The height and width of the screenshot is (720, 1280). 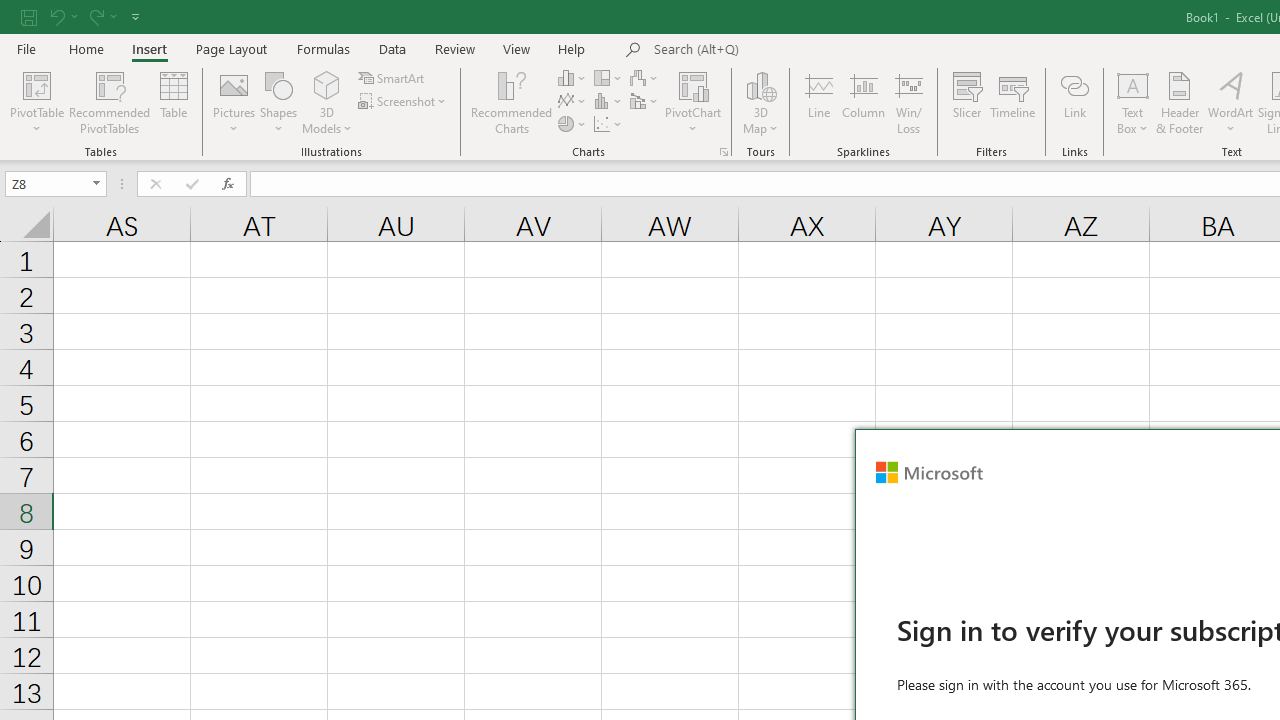 What do you see at coordinates (694, 102) in the screenshot?
I see `PivotChart` at bounding box center [694, 102].